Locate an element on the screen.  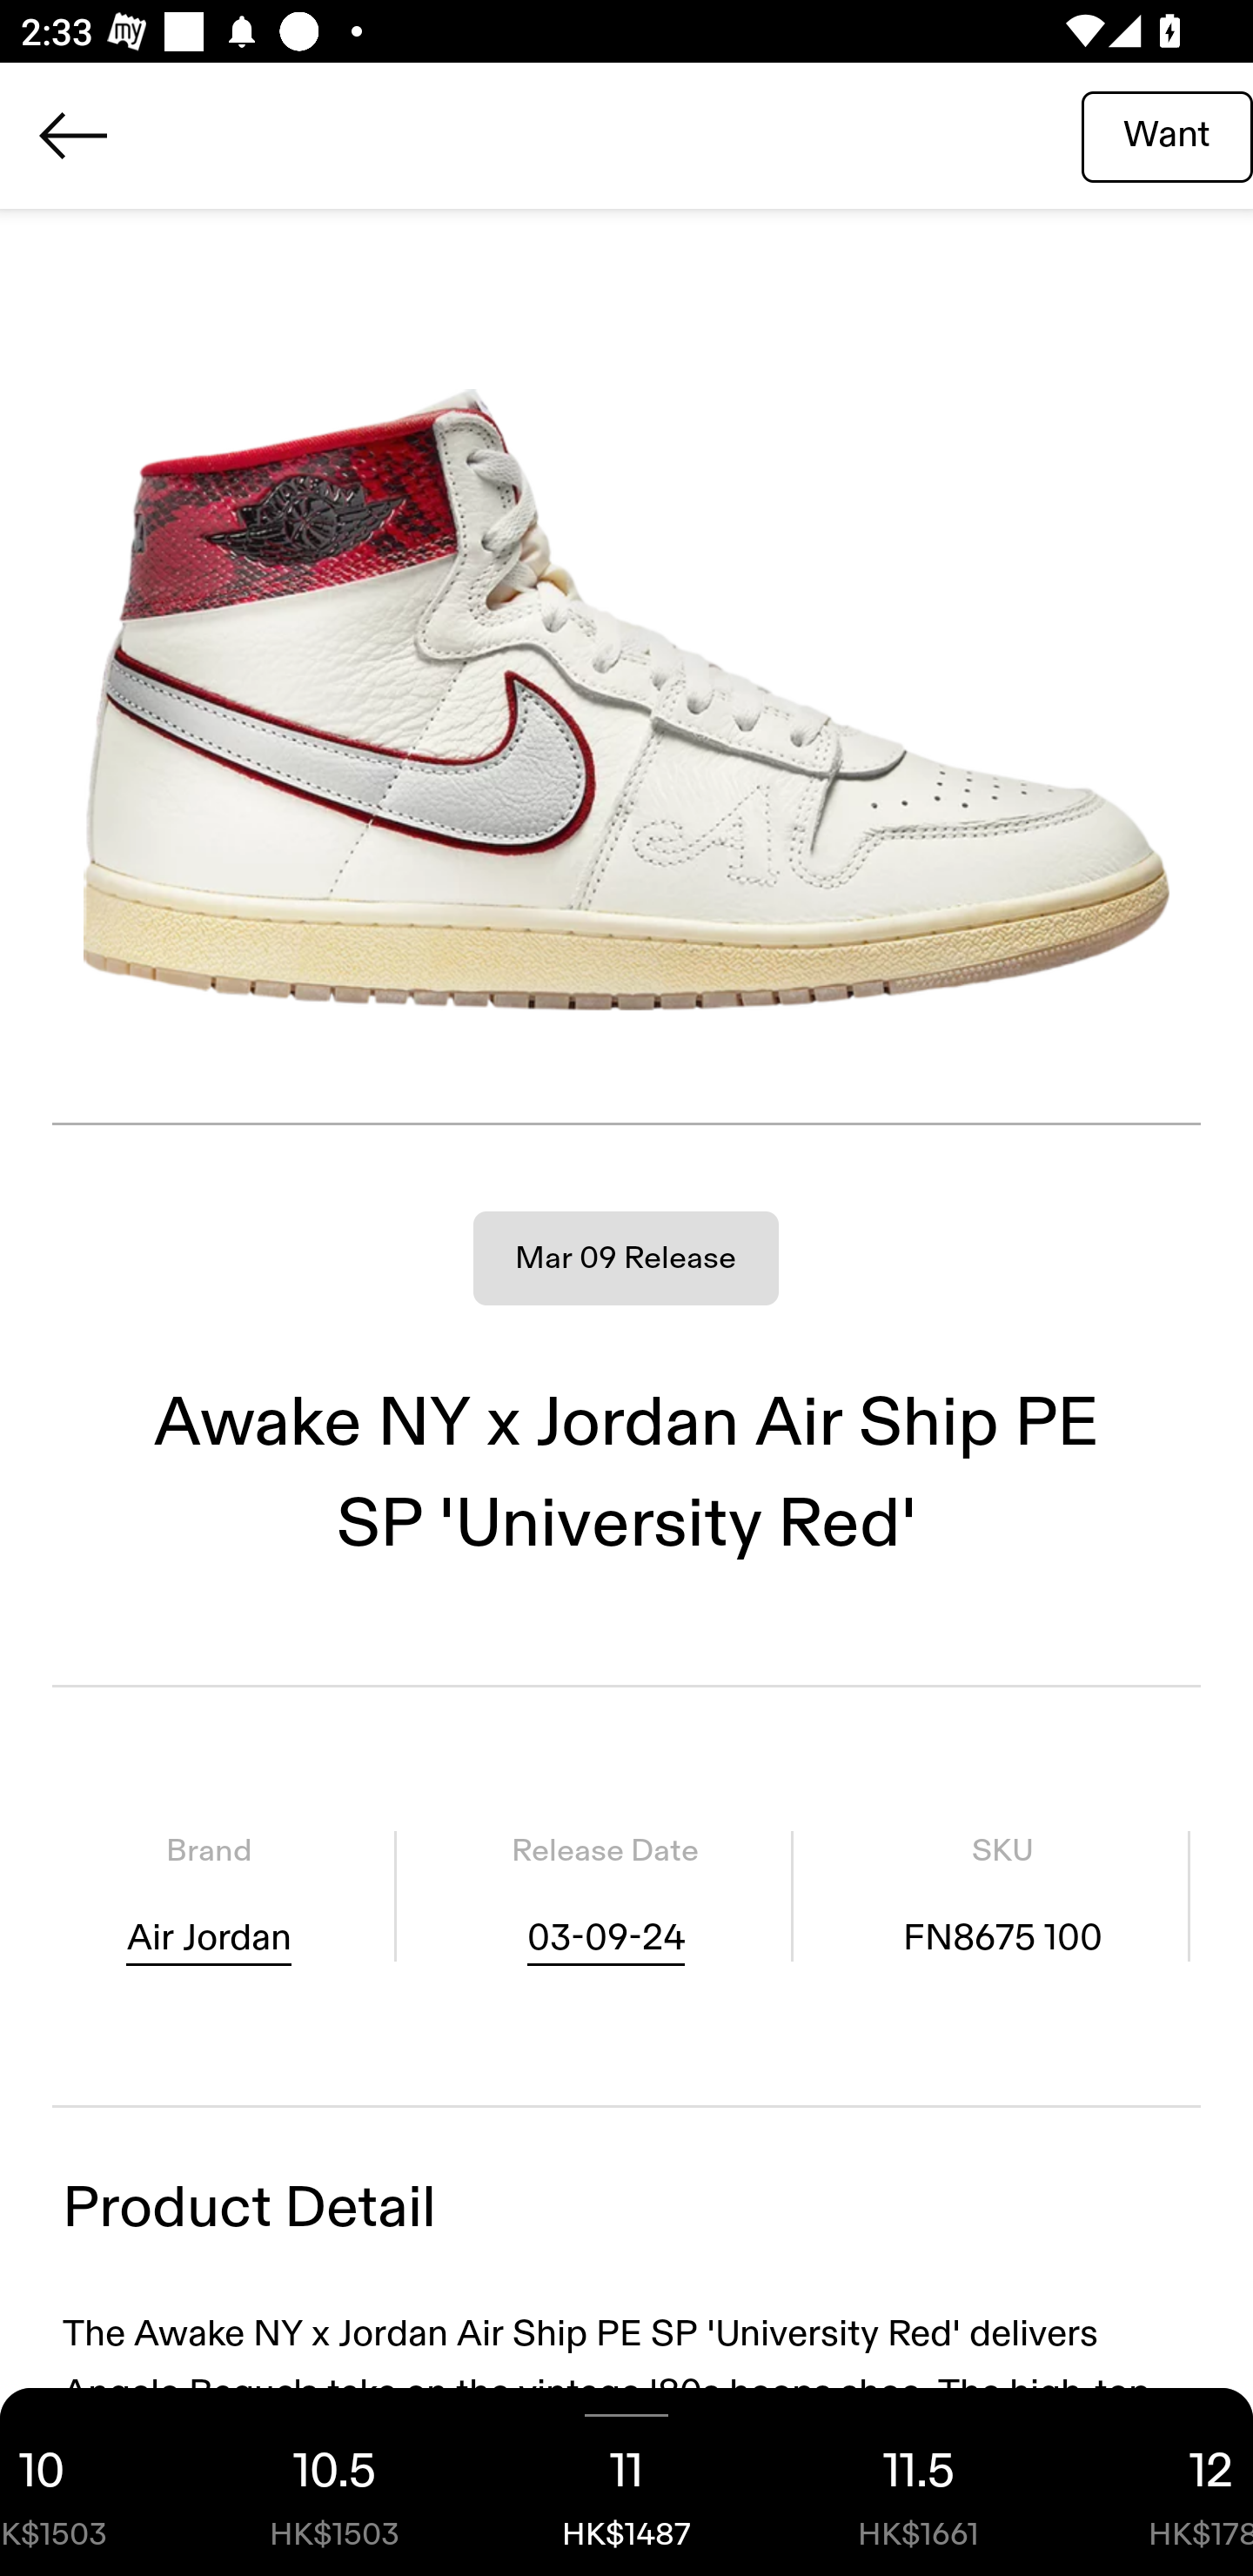
SKU FN8675 100 is located at coordinates (1002, 1895).